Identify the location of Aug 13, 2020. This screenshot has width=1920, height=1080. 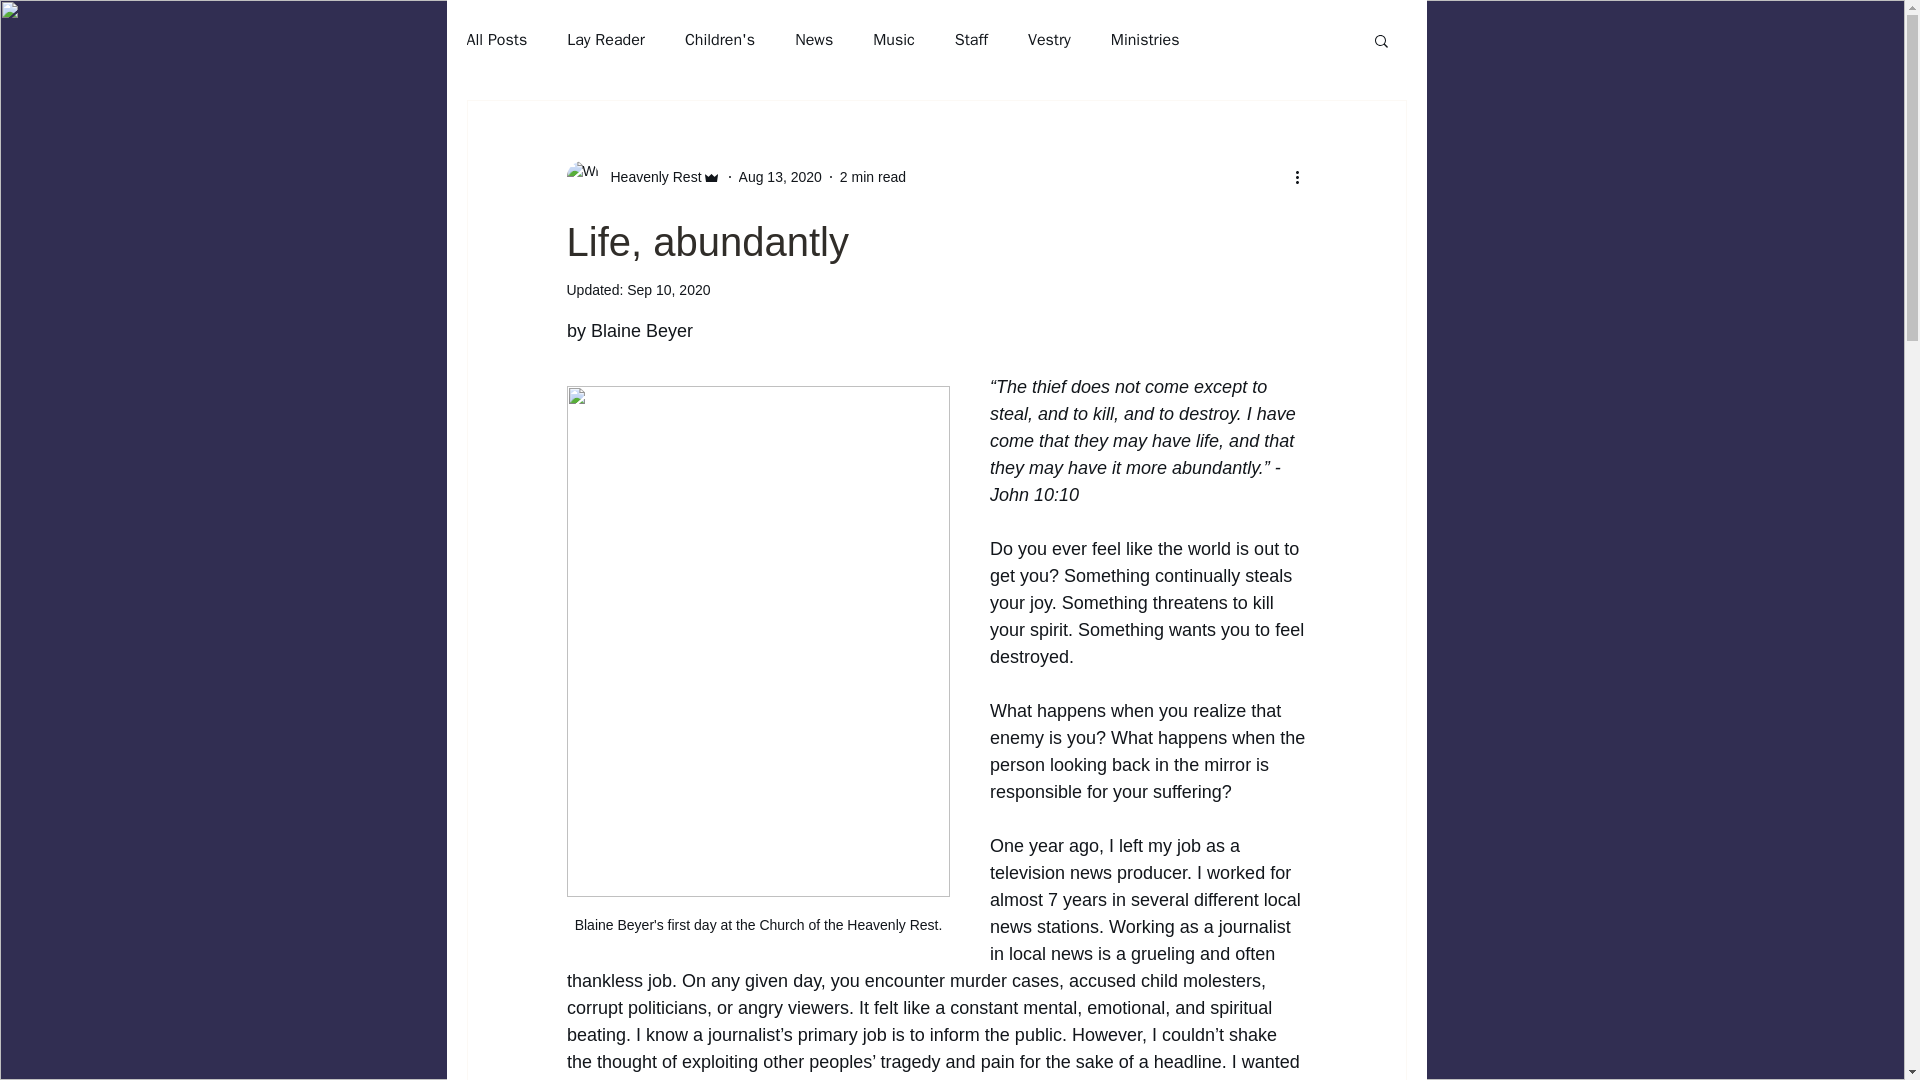
(780, 176).